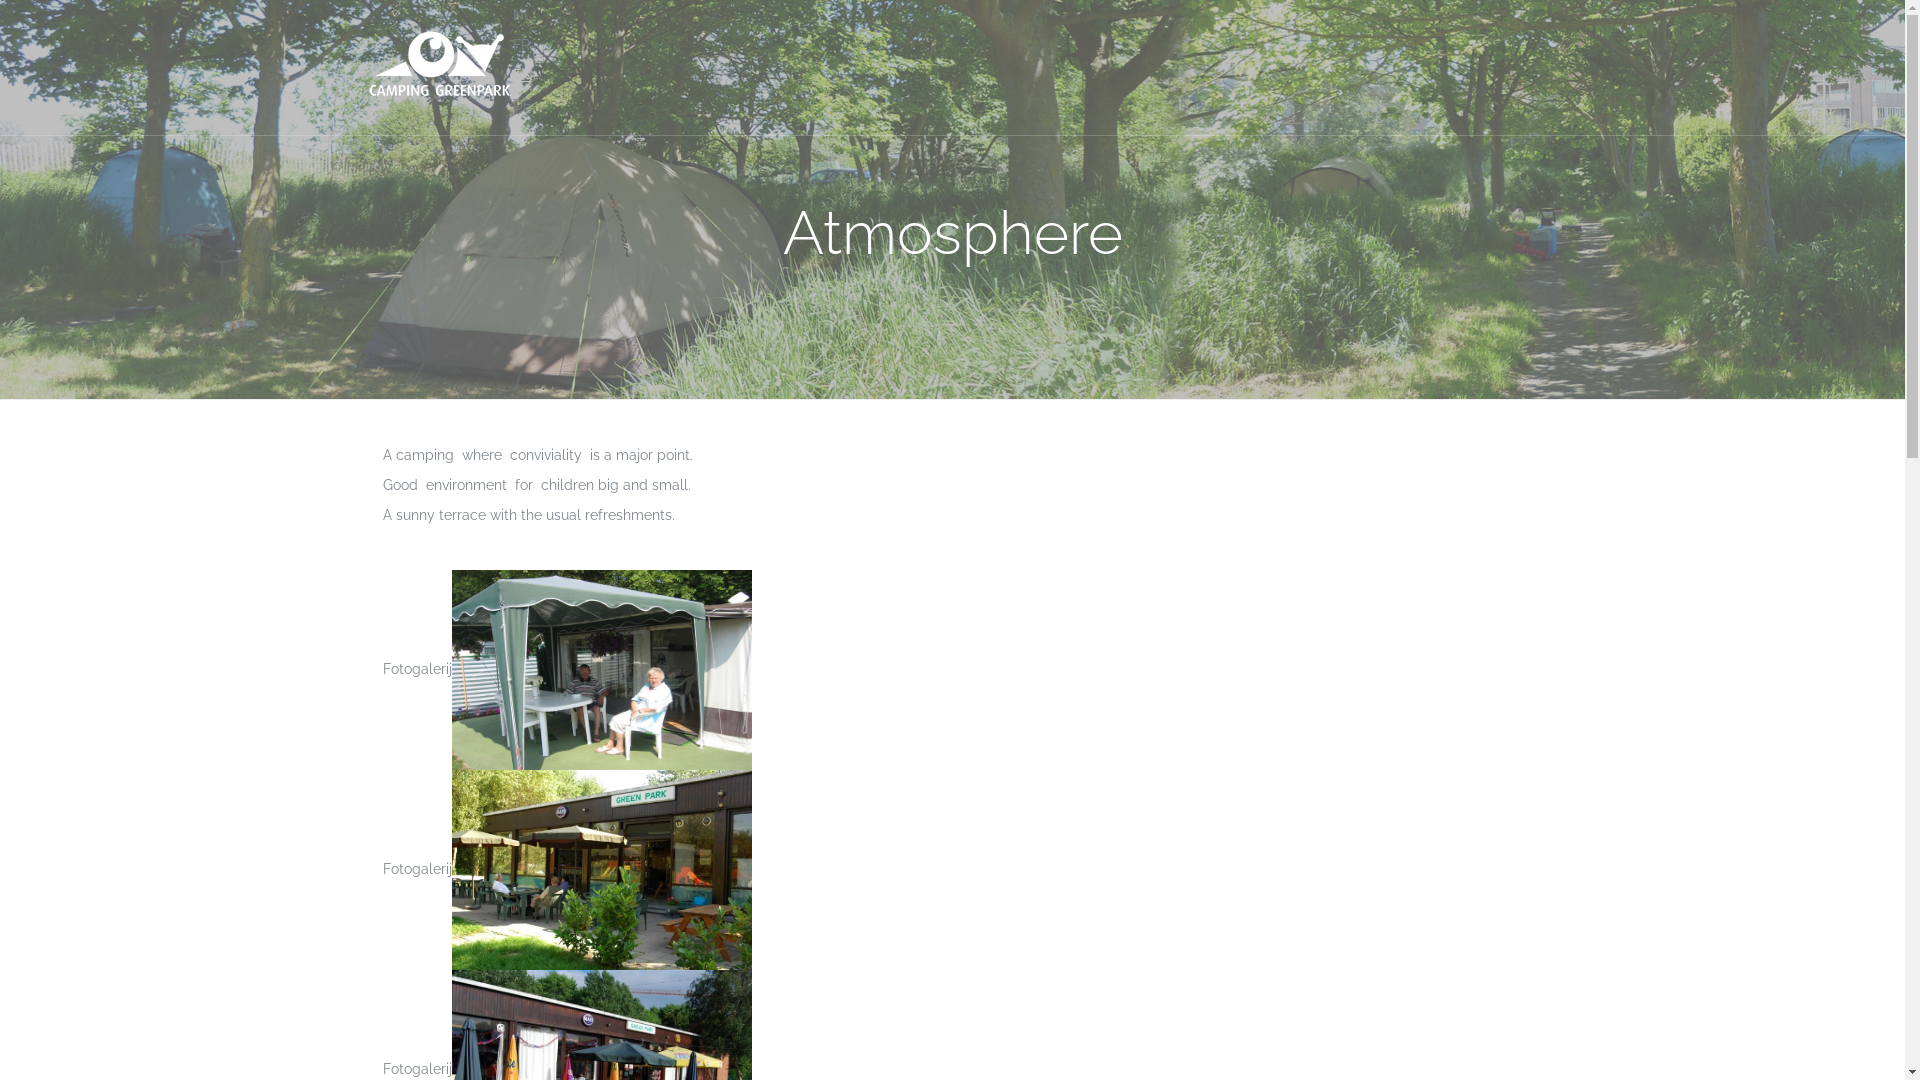  Describe the element at coordinates (522, 105) in the screenshot. I see `DE` at that location.